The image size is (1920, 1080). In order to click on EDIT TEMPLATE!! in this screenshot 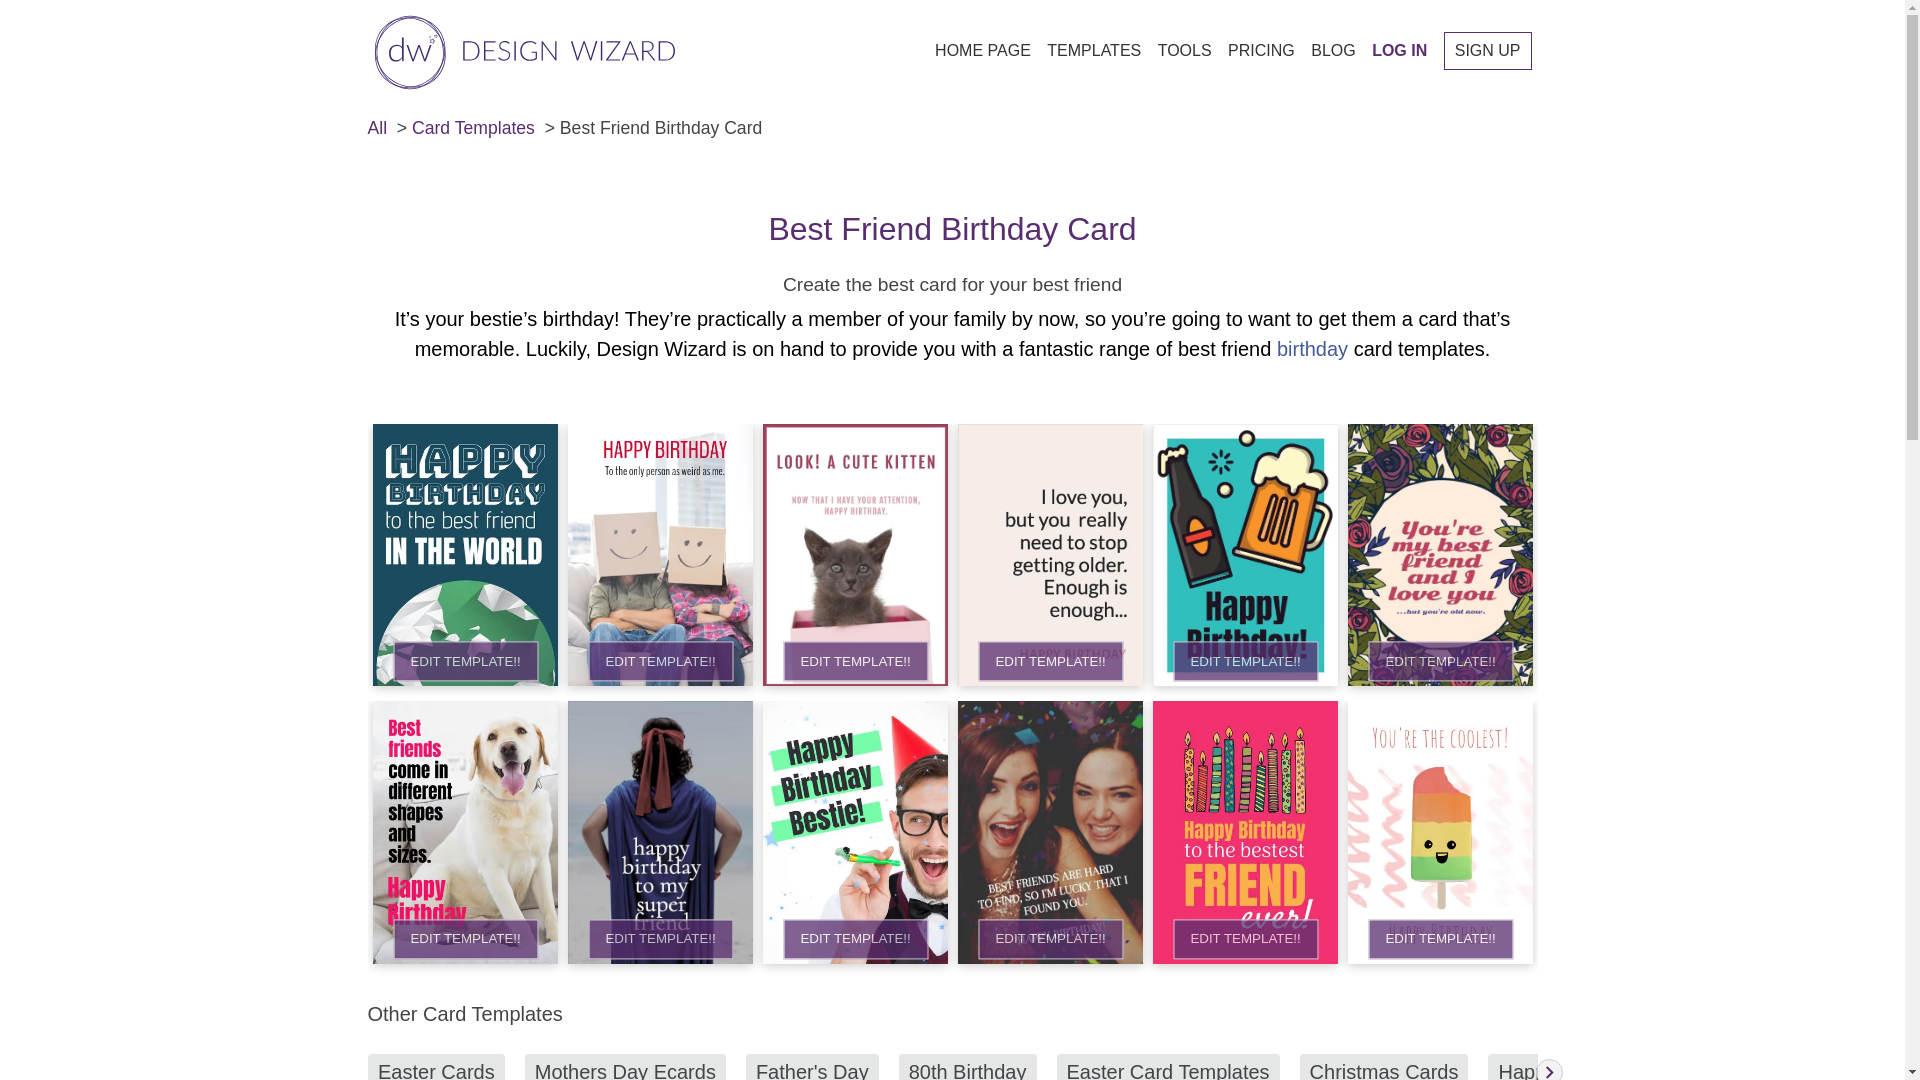, I will do `click(660, 939)`.